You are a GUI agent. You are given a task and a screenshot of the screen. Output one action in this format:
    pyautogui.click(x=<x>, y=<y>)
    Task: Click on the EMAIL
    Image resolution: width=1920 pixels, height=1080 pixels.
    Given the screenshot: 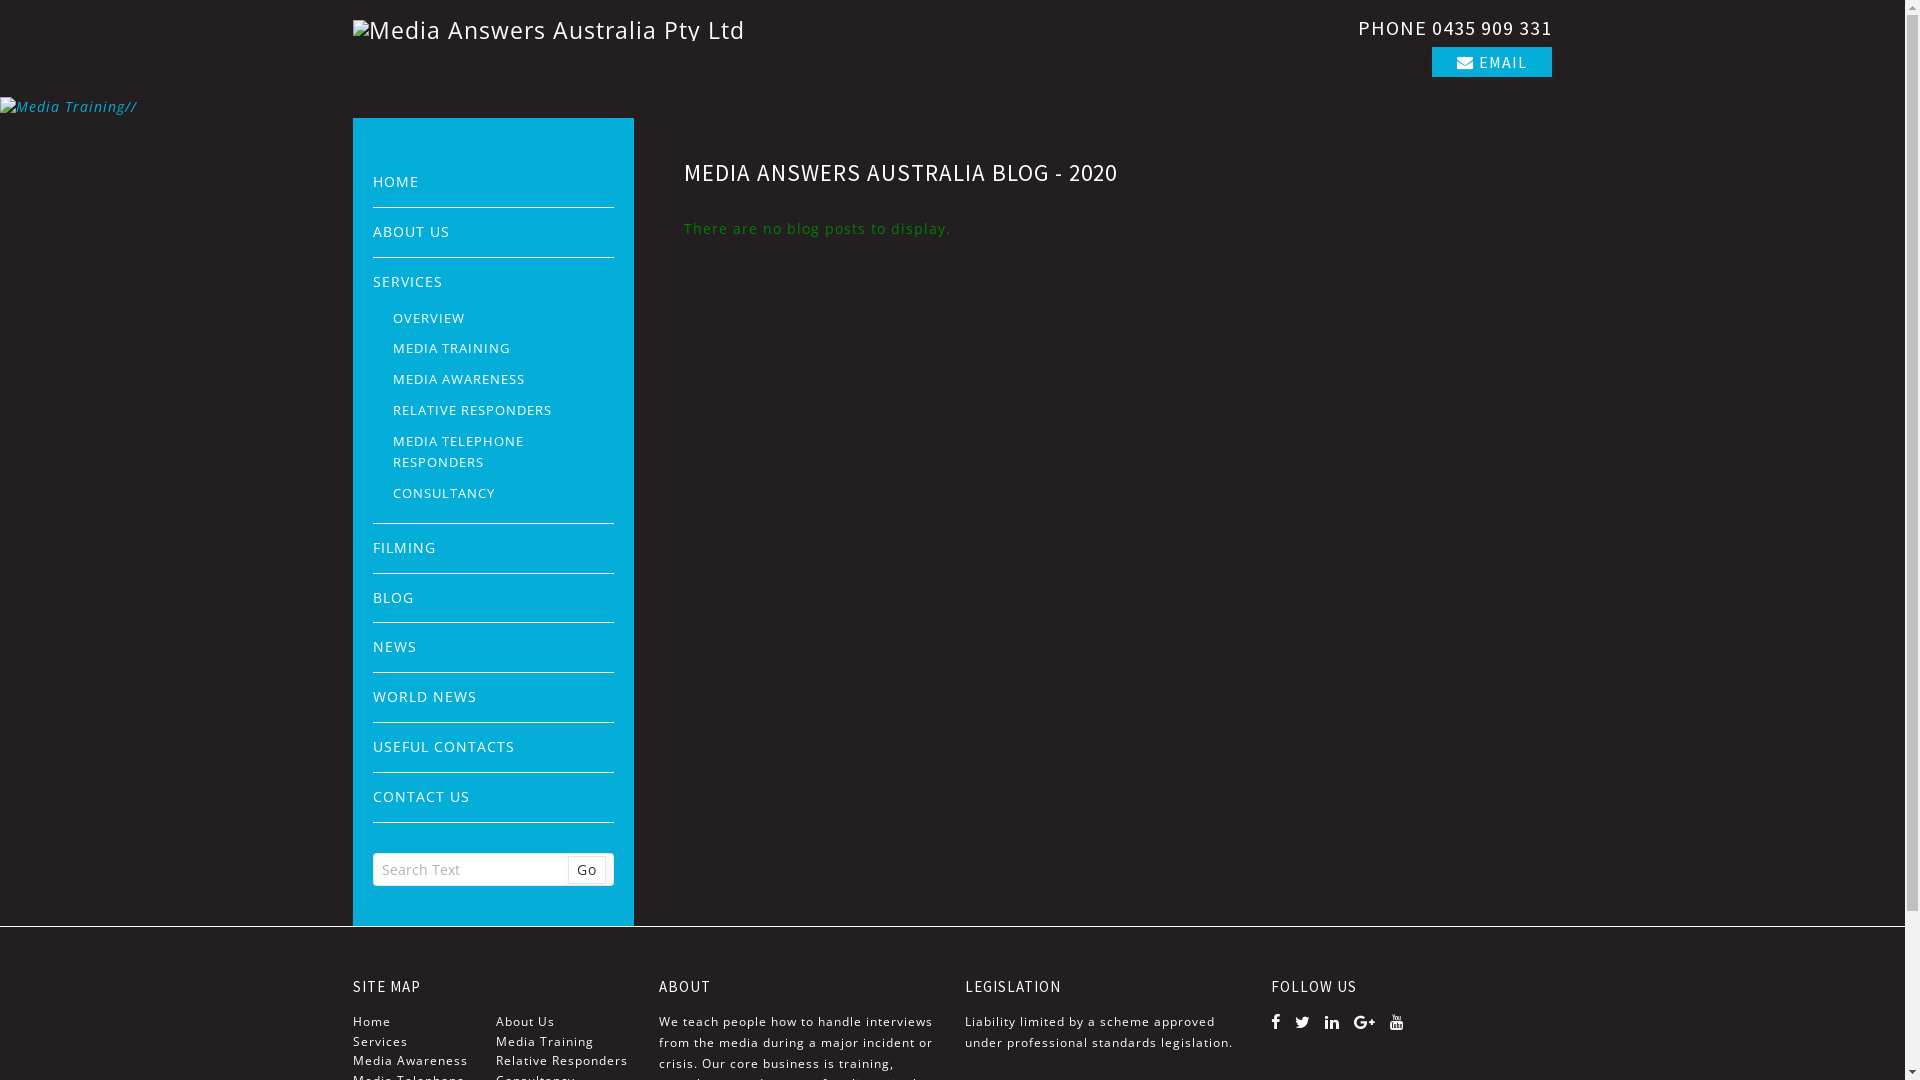 What is the action you would take?
    pyautogui.click(x=1492, y=62)
    